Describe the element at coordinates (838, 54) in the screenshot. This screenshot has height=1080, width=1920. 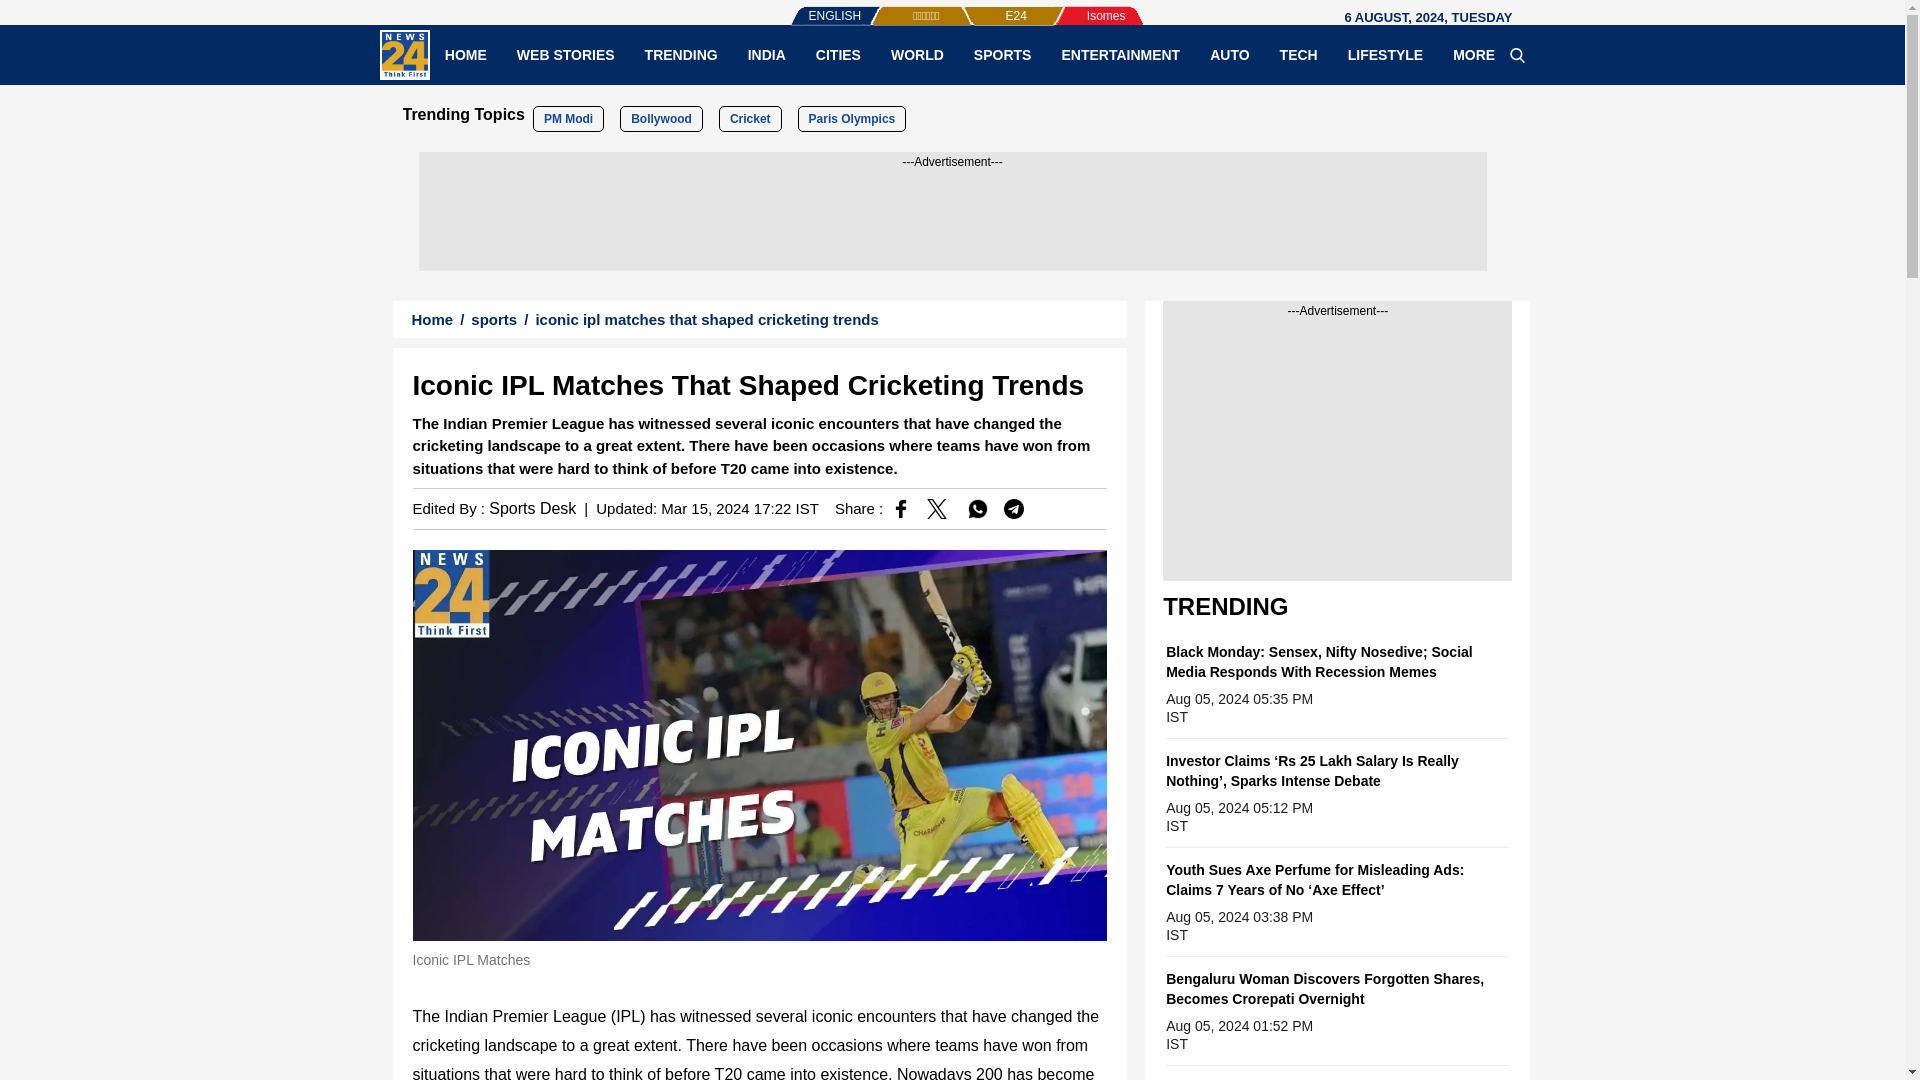
I see `CITIES` at that location.